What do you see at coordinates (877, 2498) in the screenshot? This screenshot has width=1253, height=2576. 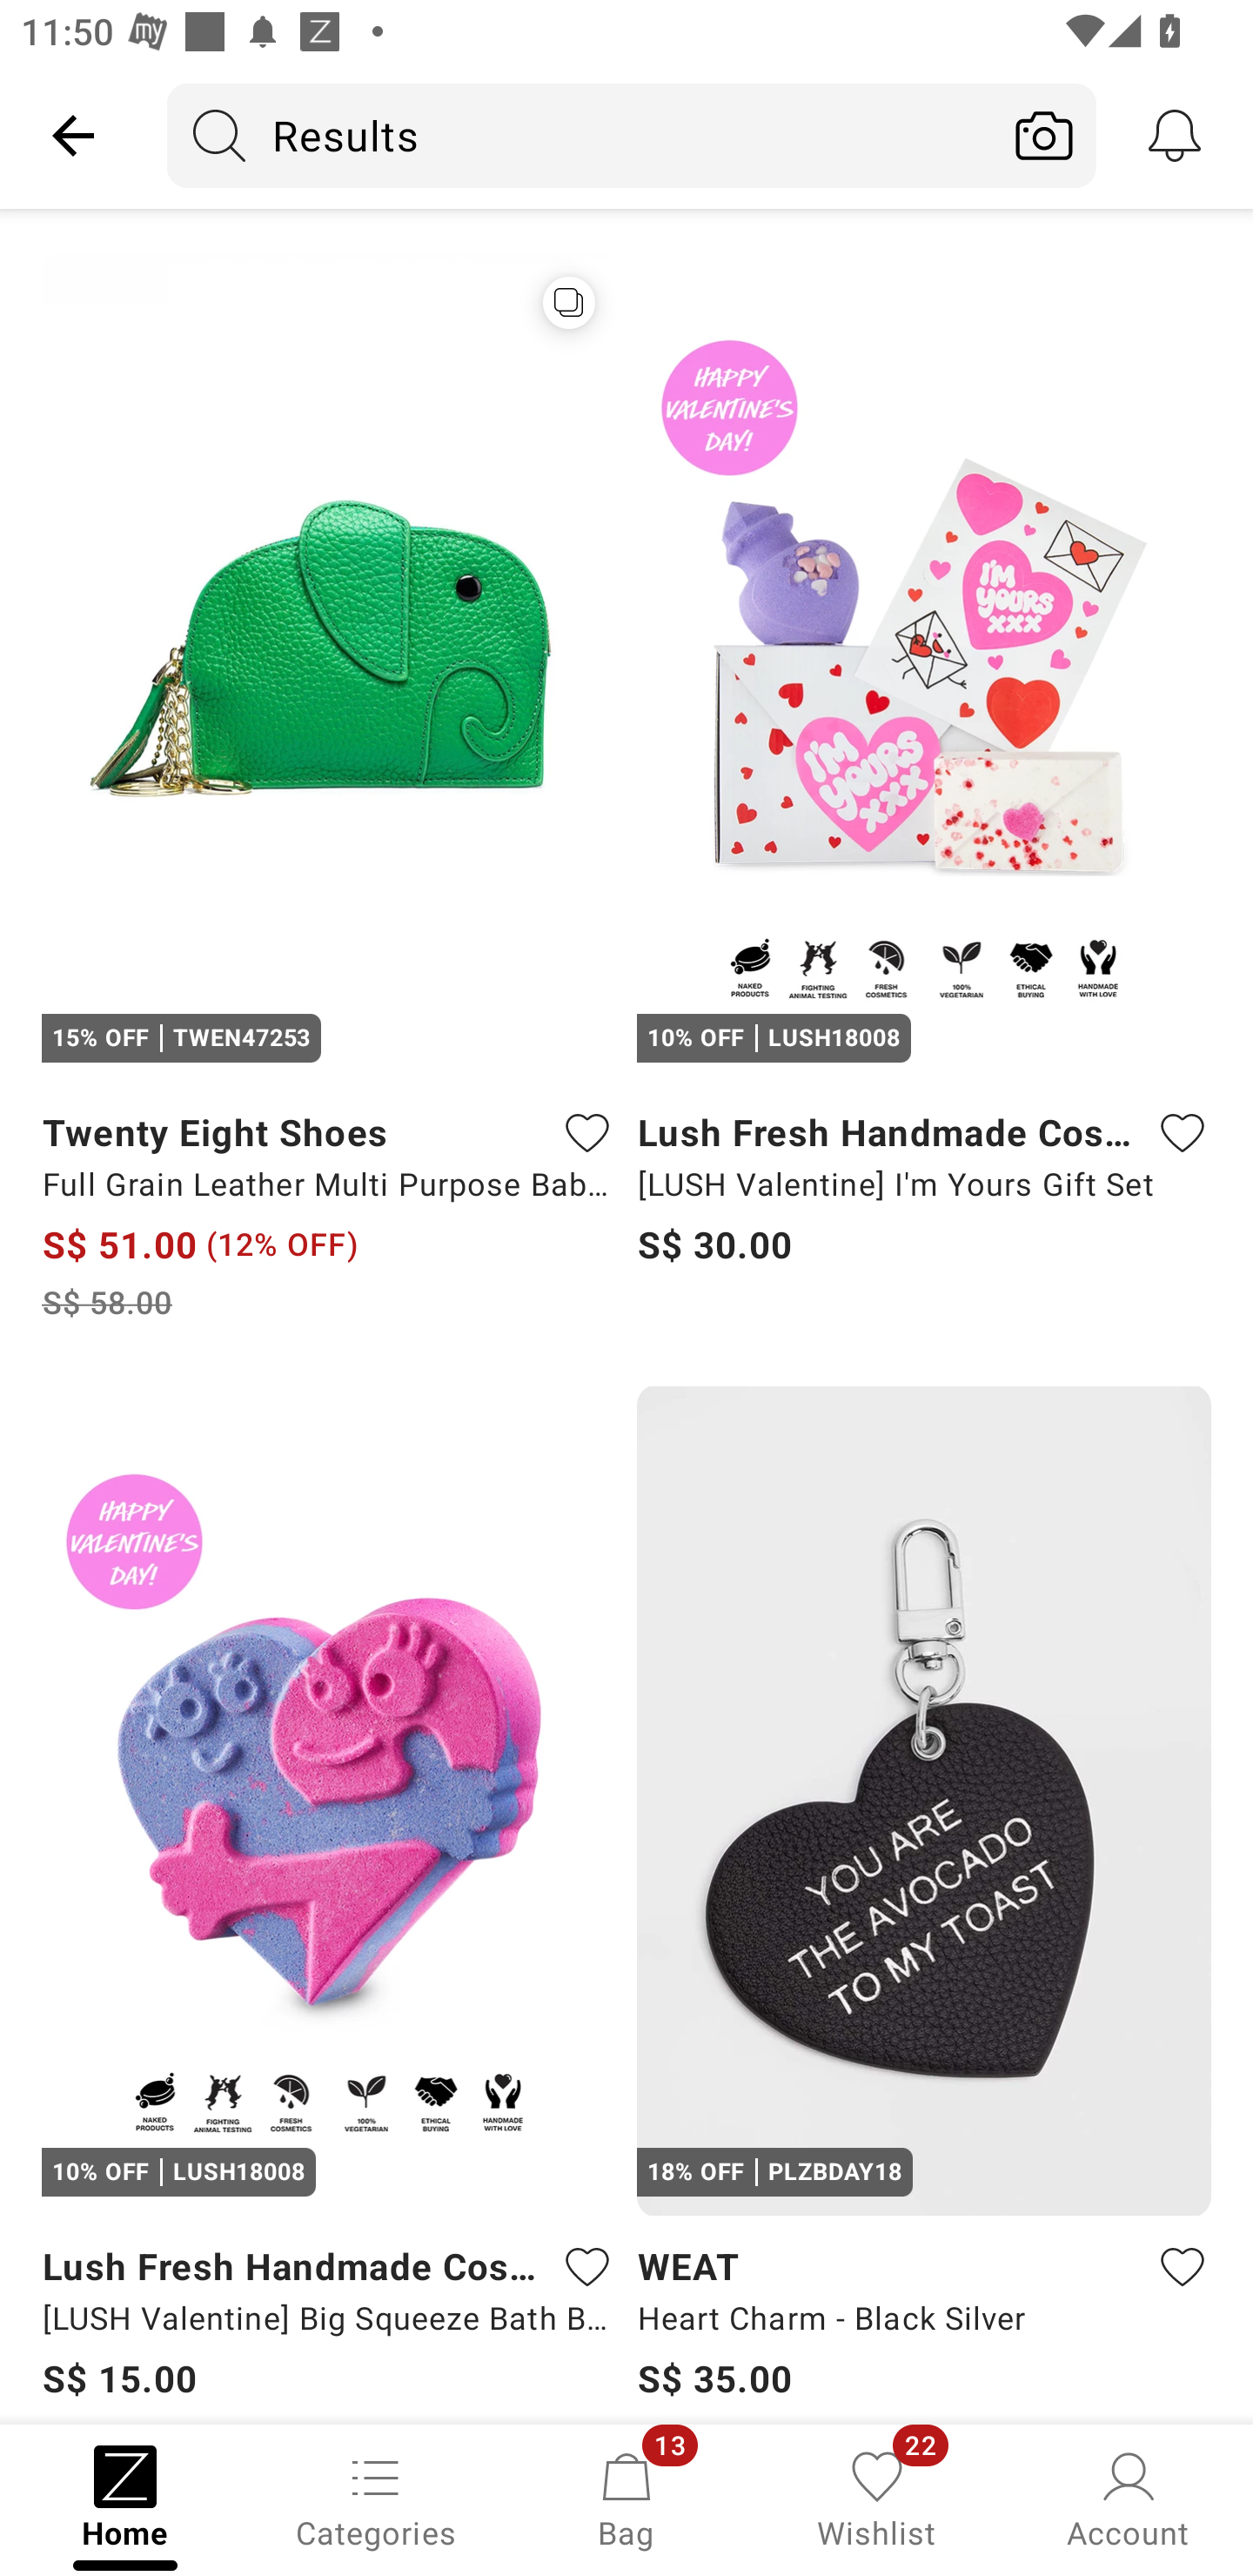 I see `Wishlist, 22 new notifications Wishlist` at bounding box center [877, 2498].